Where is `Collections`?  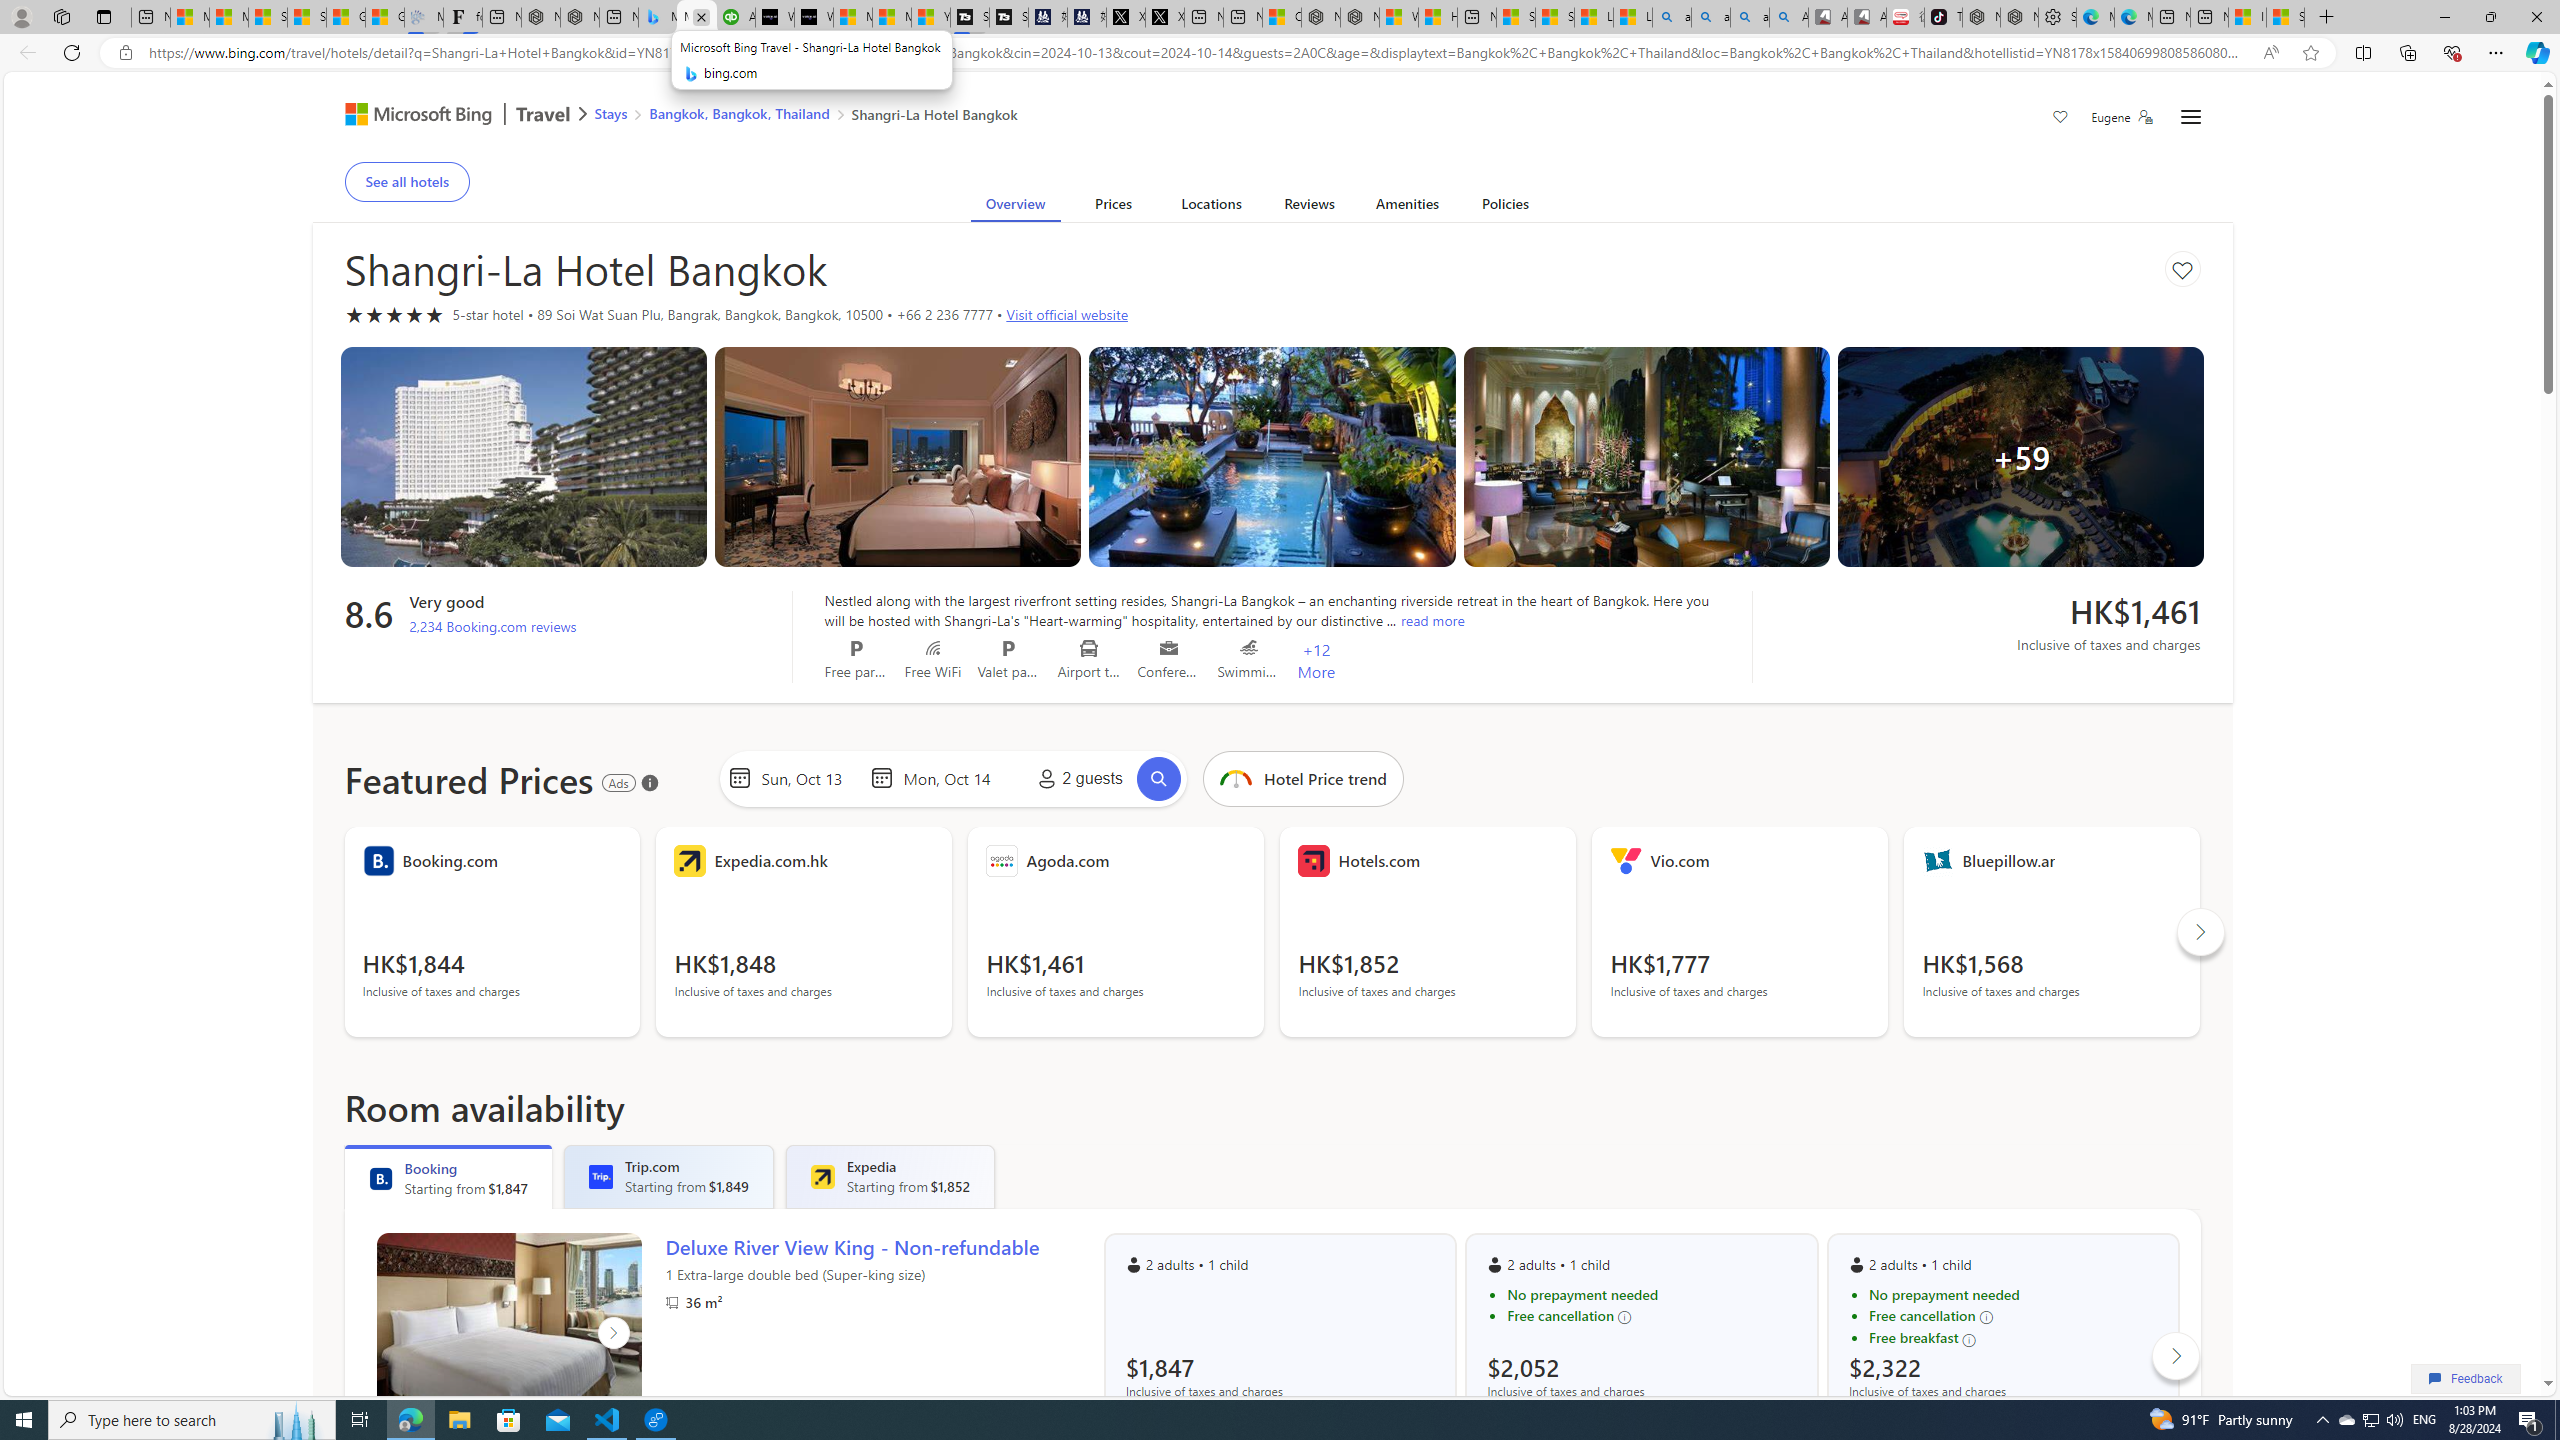 Collections is located at coordinates (2407, 52).